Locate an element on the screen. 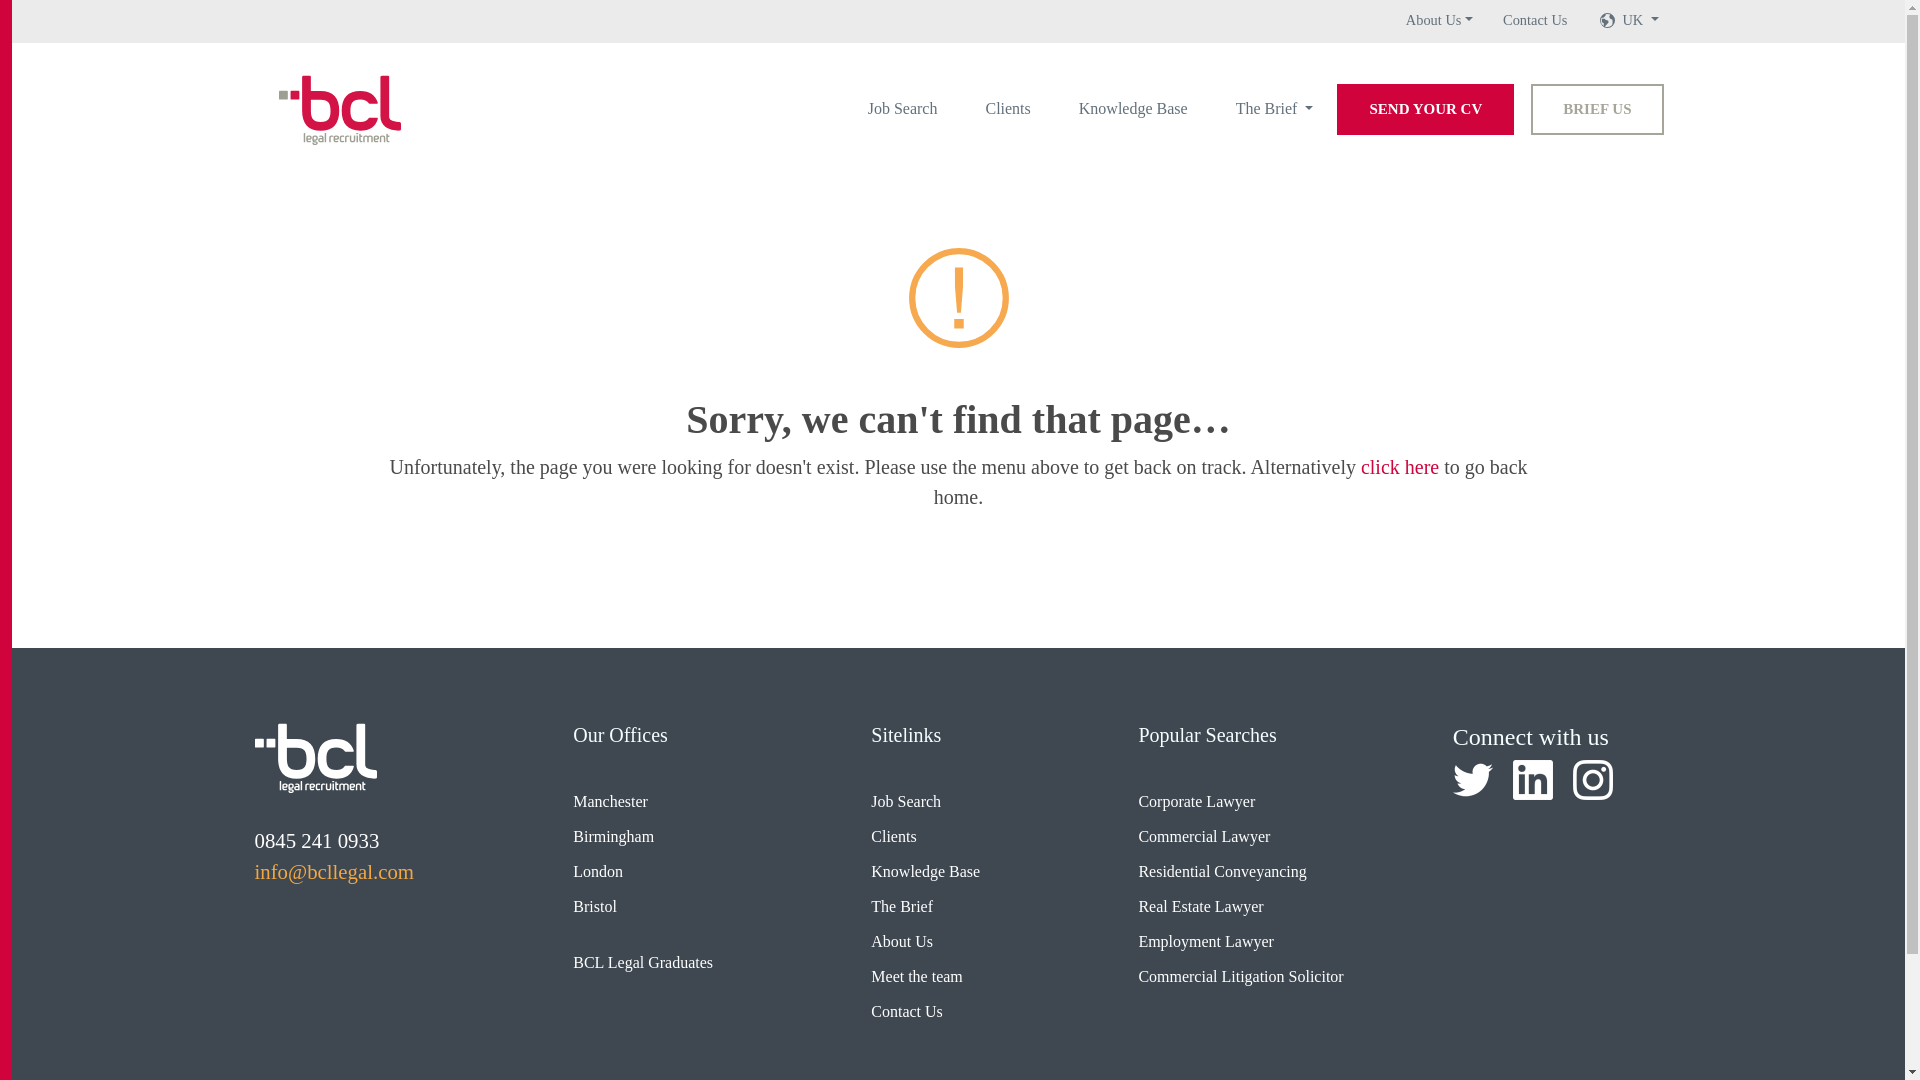 The height and width of the screenshot is (1080, 1920). UK is located at coordinates (1640, 20).